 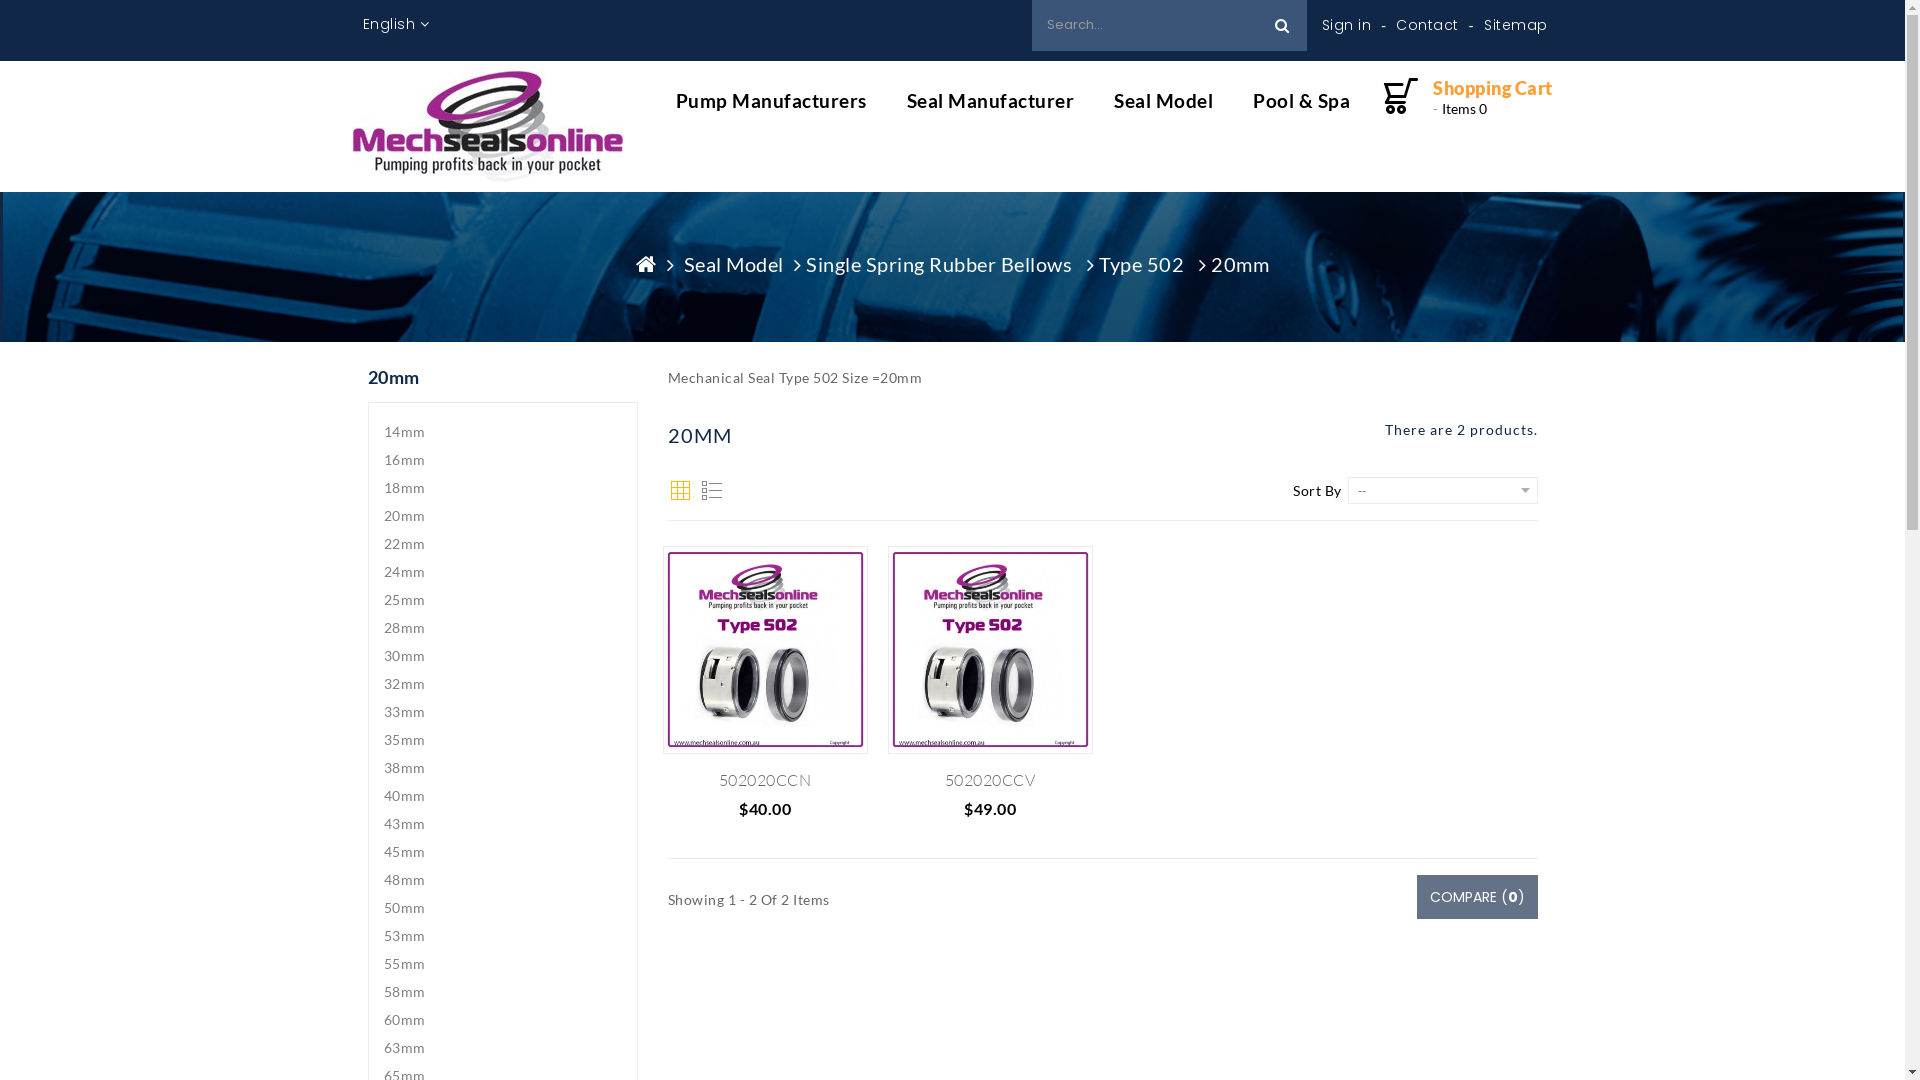 What do you see at coordinates (503, 432) in the screenshot?
I see `14mm` at bounding box center [503, 432].